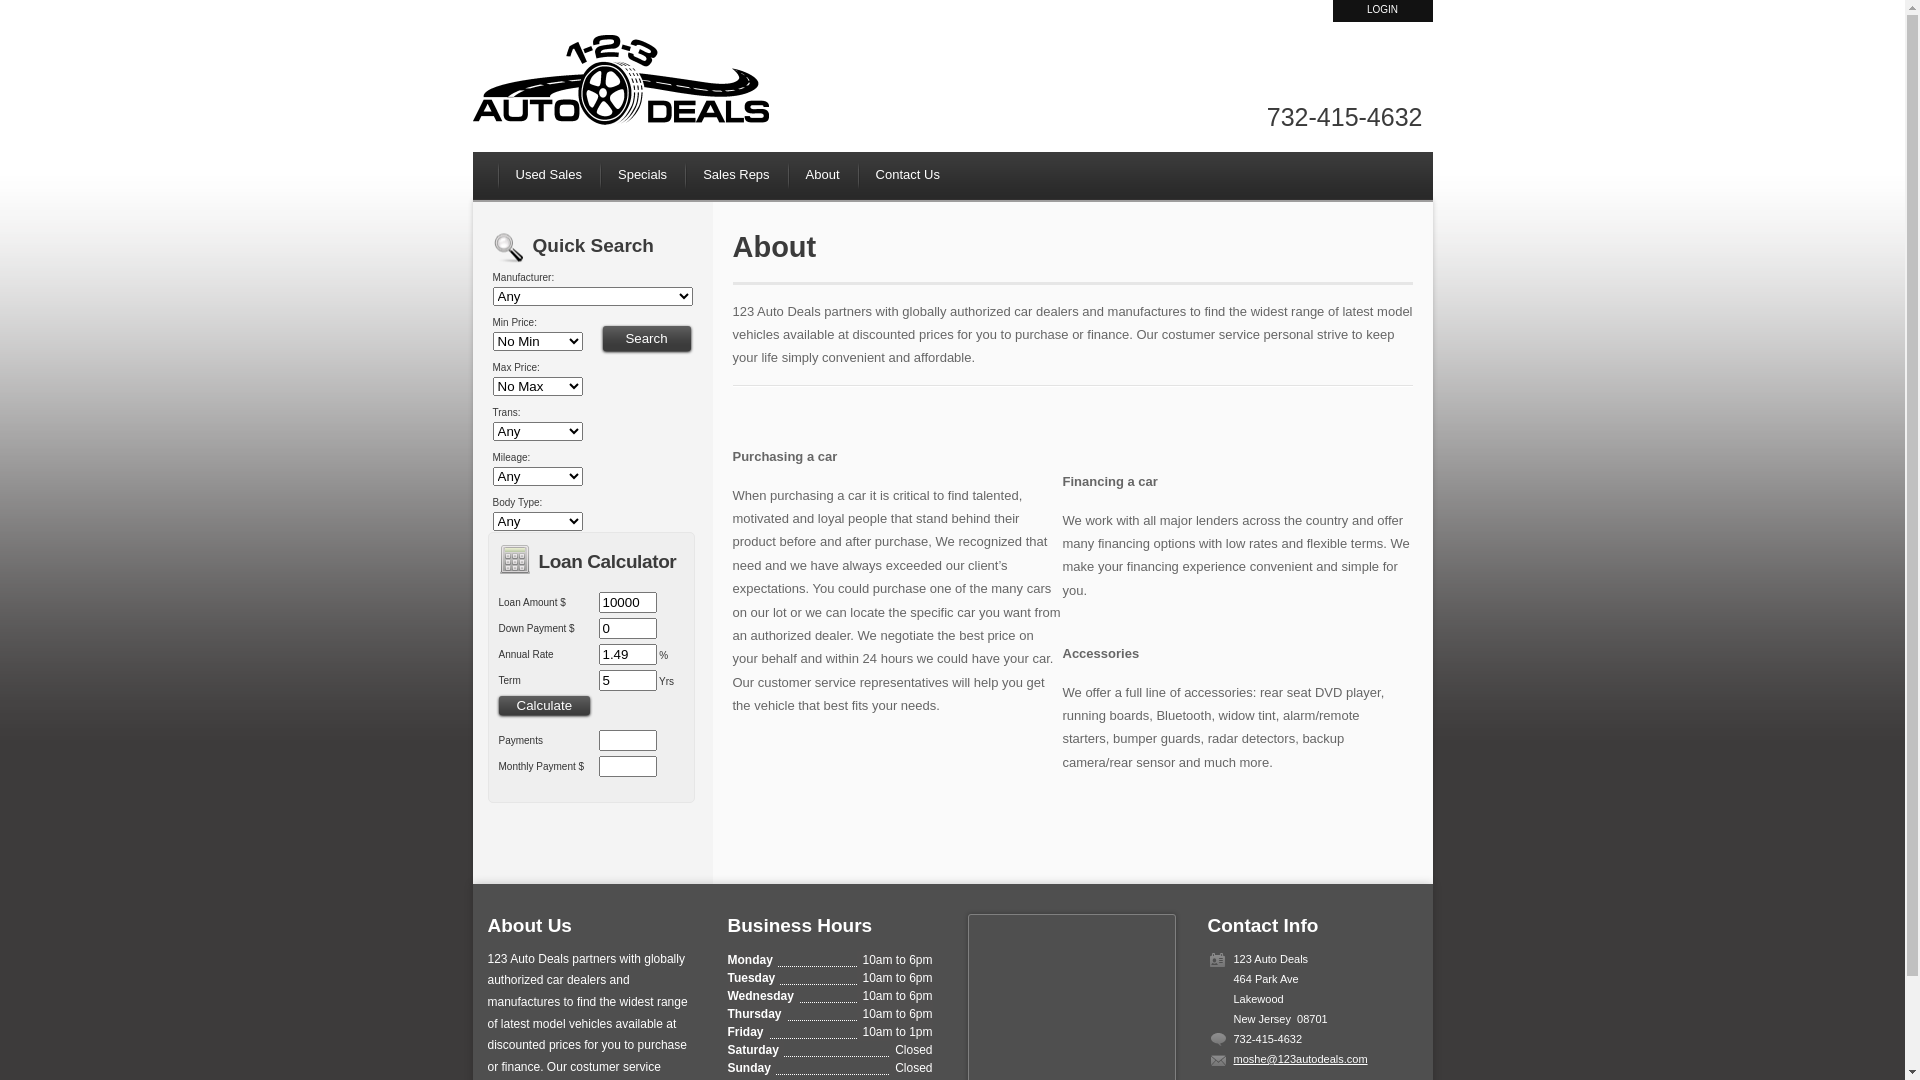  I want to click on Specials, so click(642, 174).